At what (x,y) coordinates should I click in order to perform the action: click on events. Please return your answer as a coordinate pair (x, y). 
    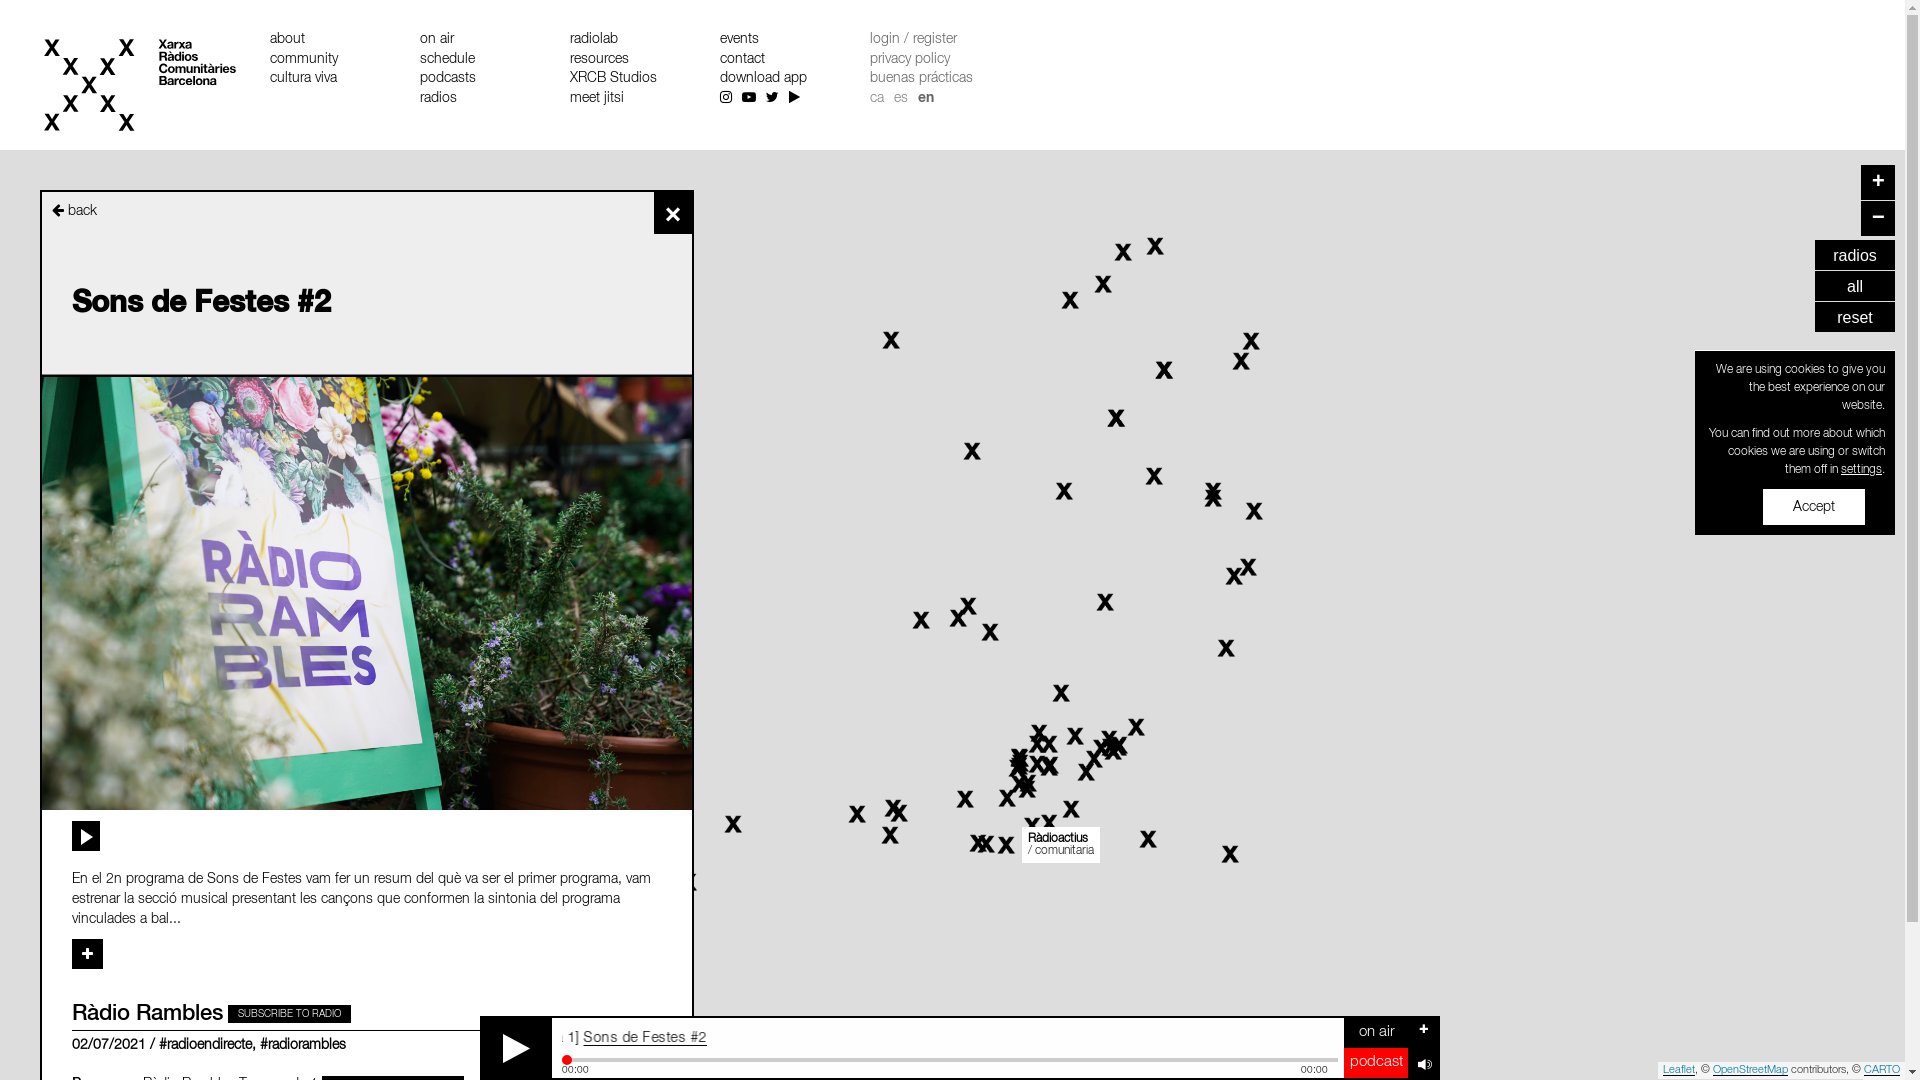
    Looking at the image, I should click on (740, 39).